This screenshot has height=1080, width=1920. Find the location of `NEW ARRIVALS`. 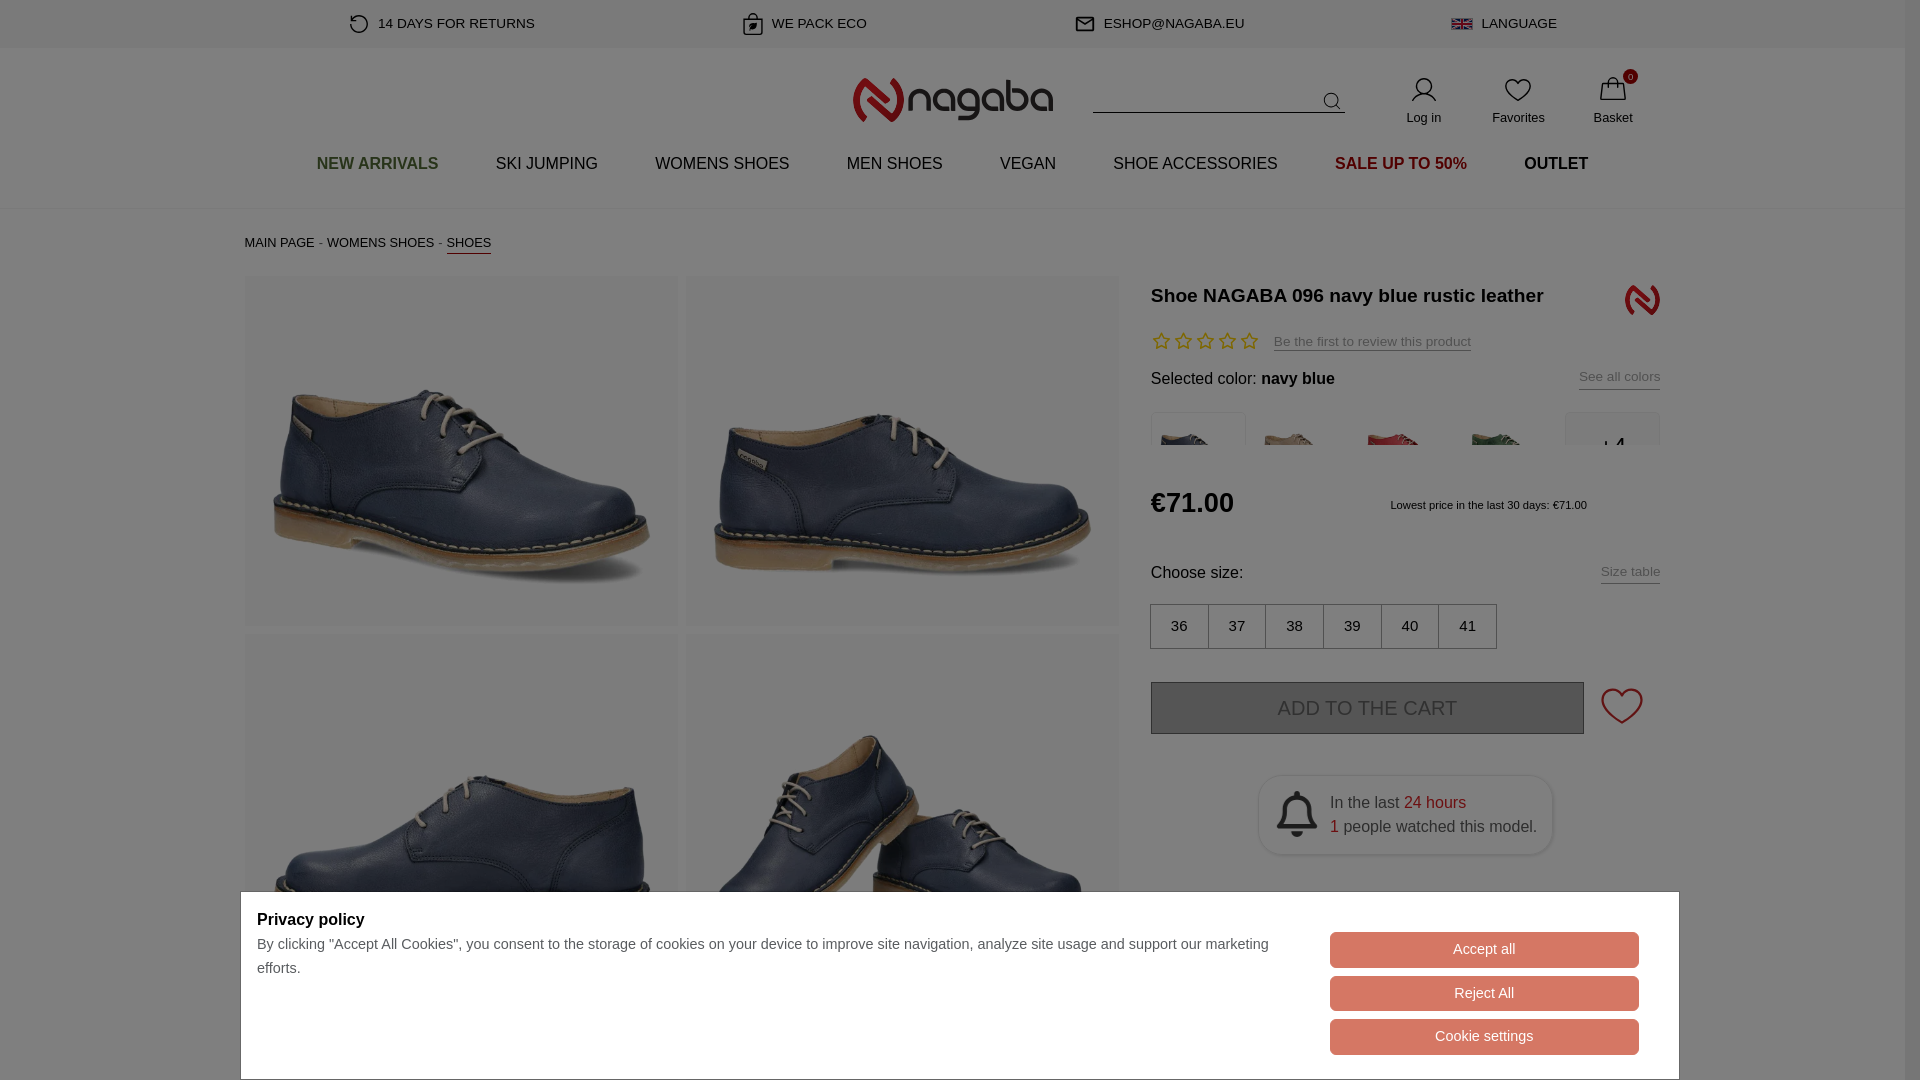

NEW ARRIVALS is located at coordinates (377, 164).